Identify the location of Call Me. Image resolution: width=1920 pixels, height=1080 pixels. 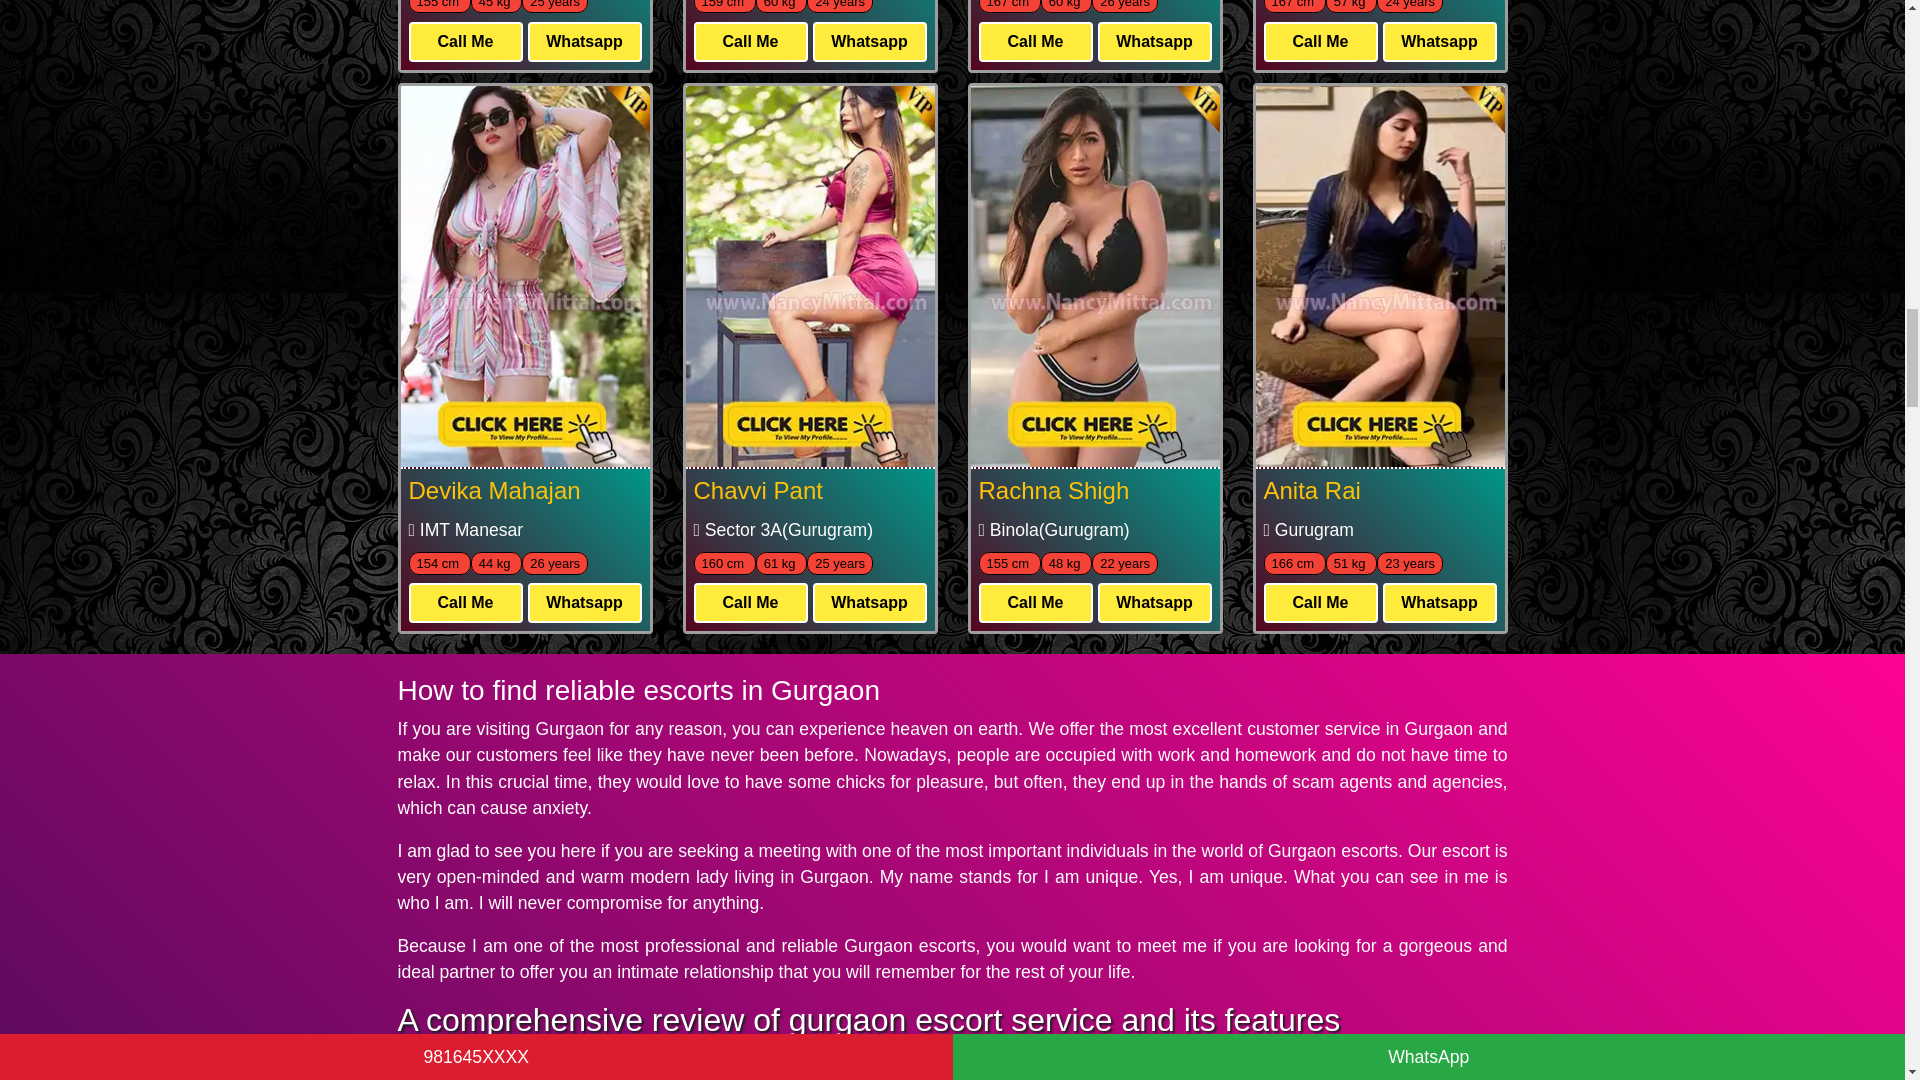
(464, 41).